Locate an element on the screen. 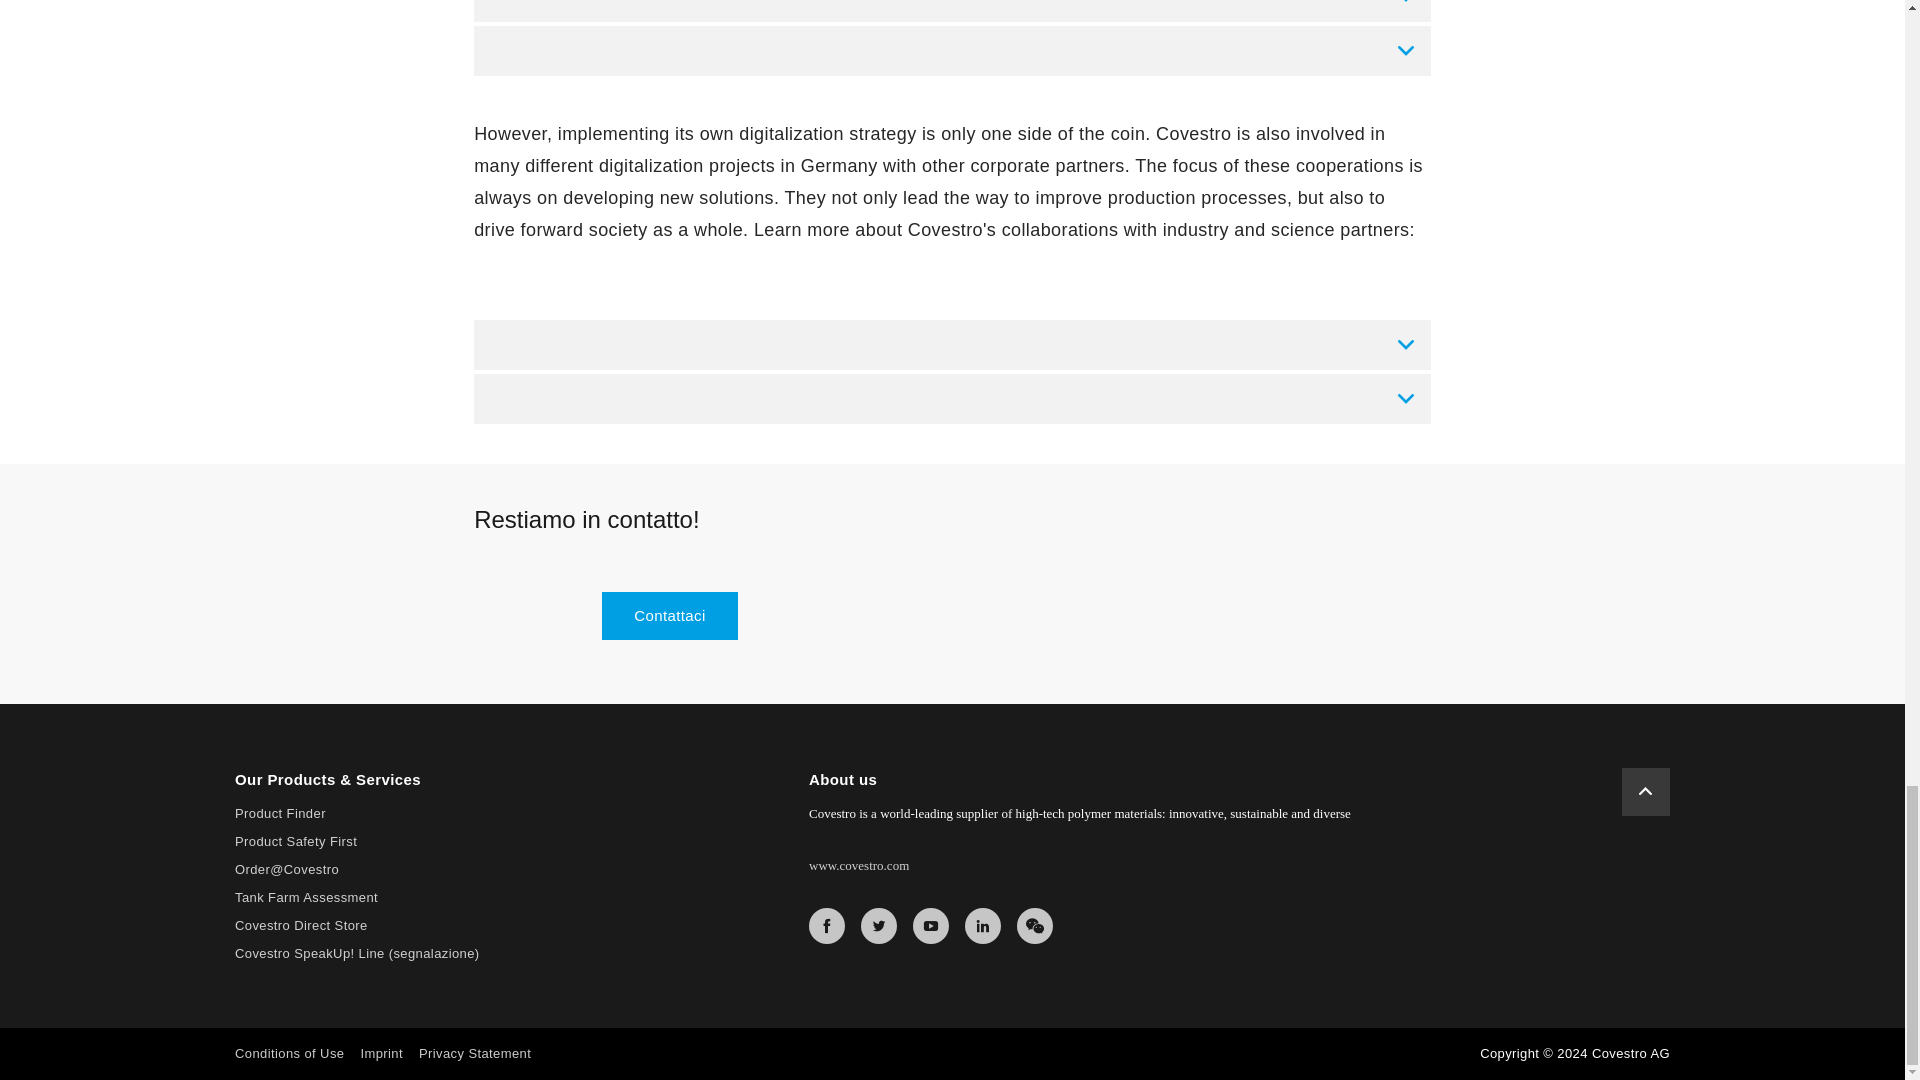 The width and height of the screenshot is (1920, 1080). Product Finder is located at coordinates (280, 812).